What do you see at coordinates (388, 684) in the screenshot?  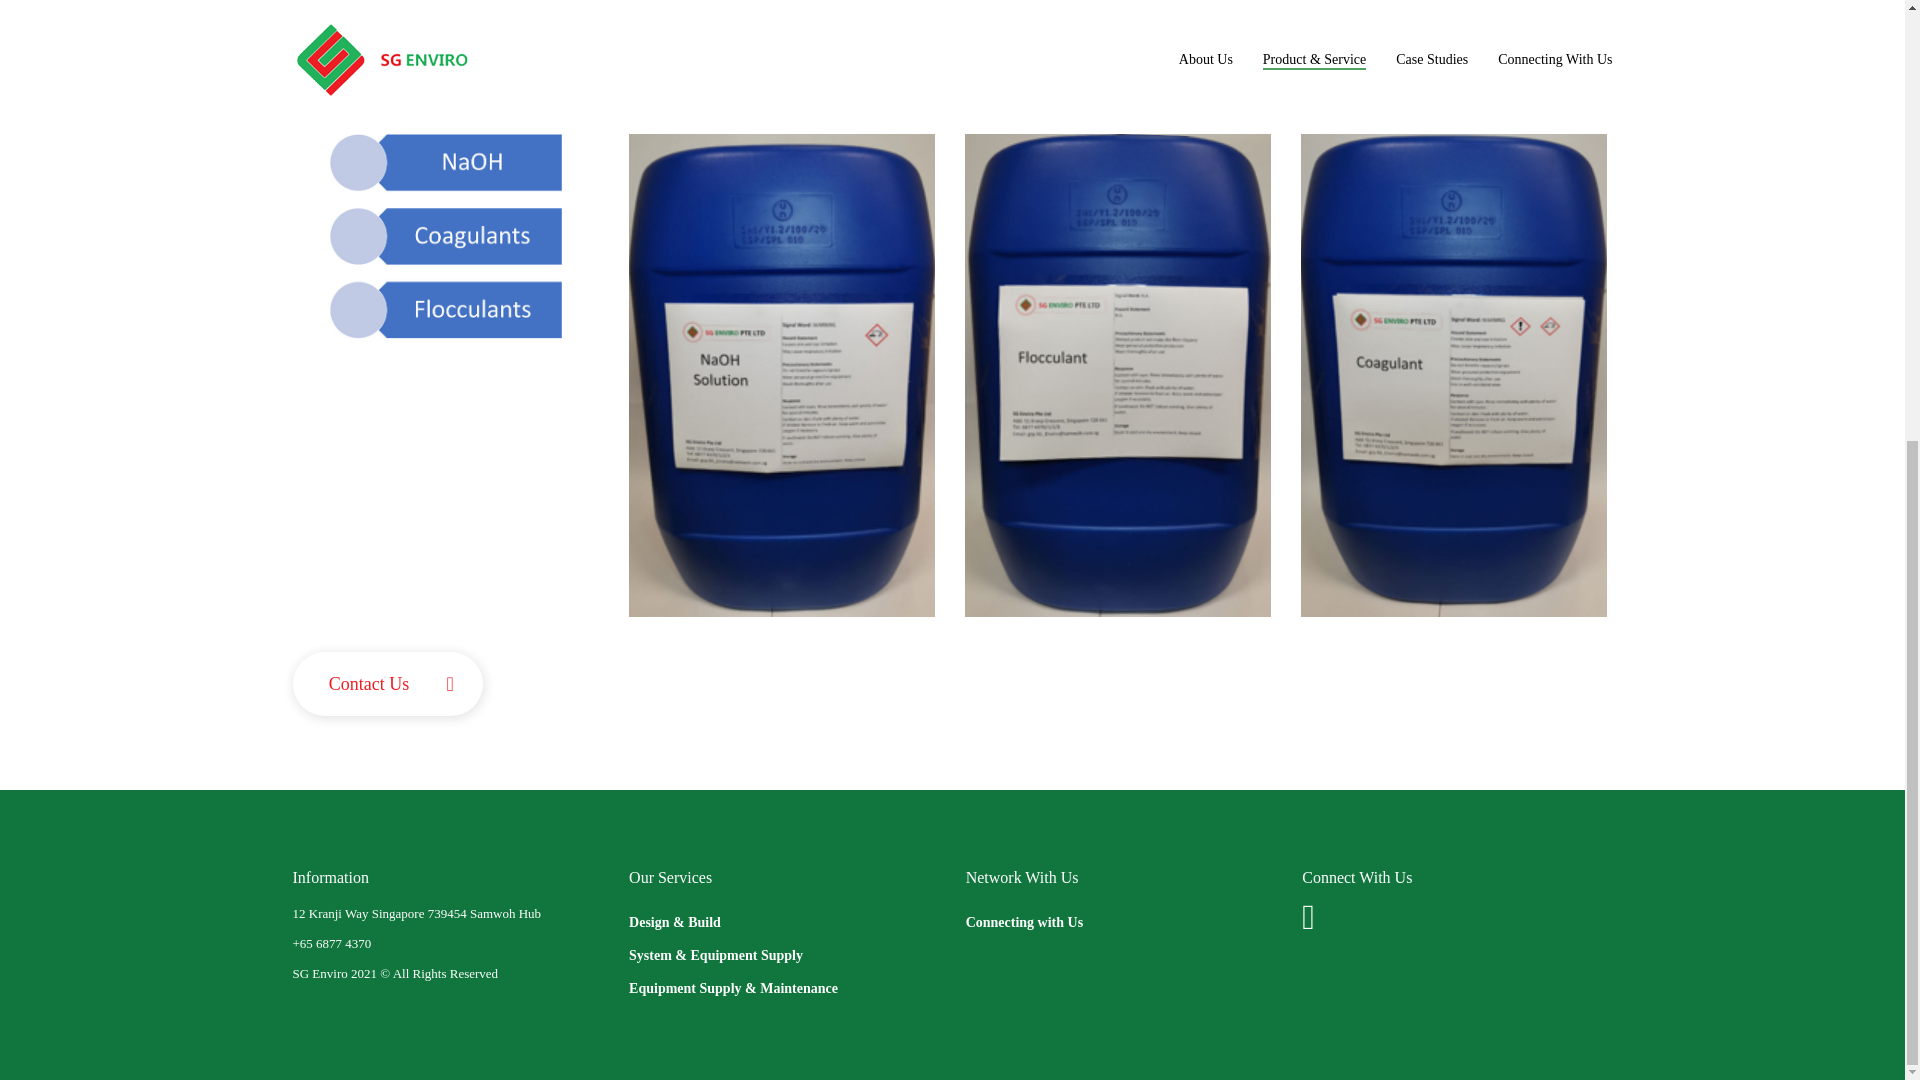 I see `Contact Us` at bounding box center [388, 684].